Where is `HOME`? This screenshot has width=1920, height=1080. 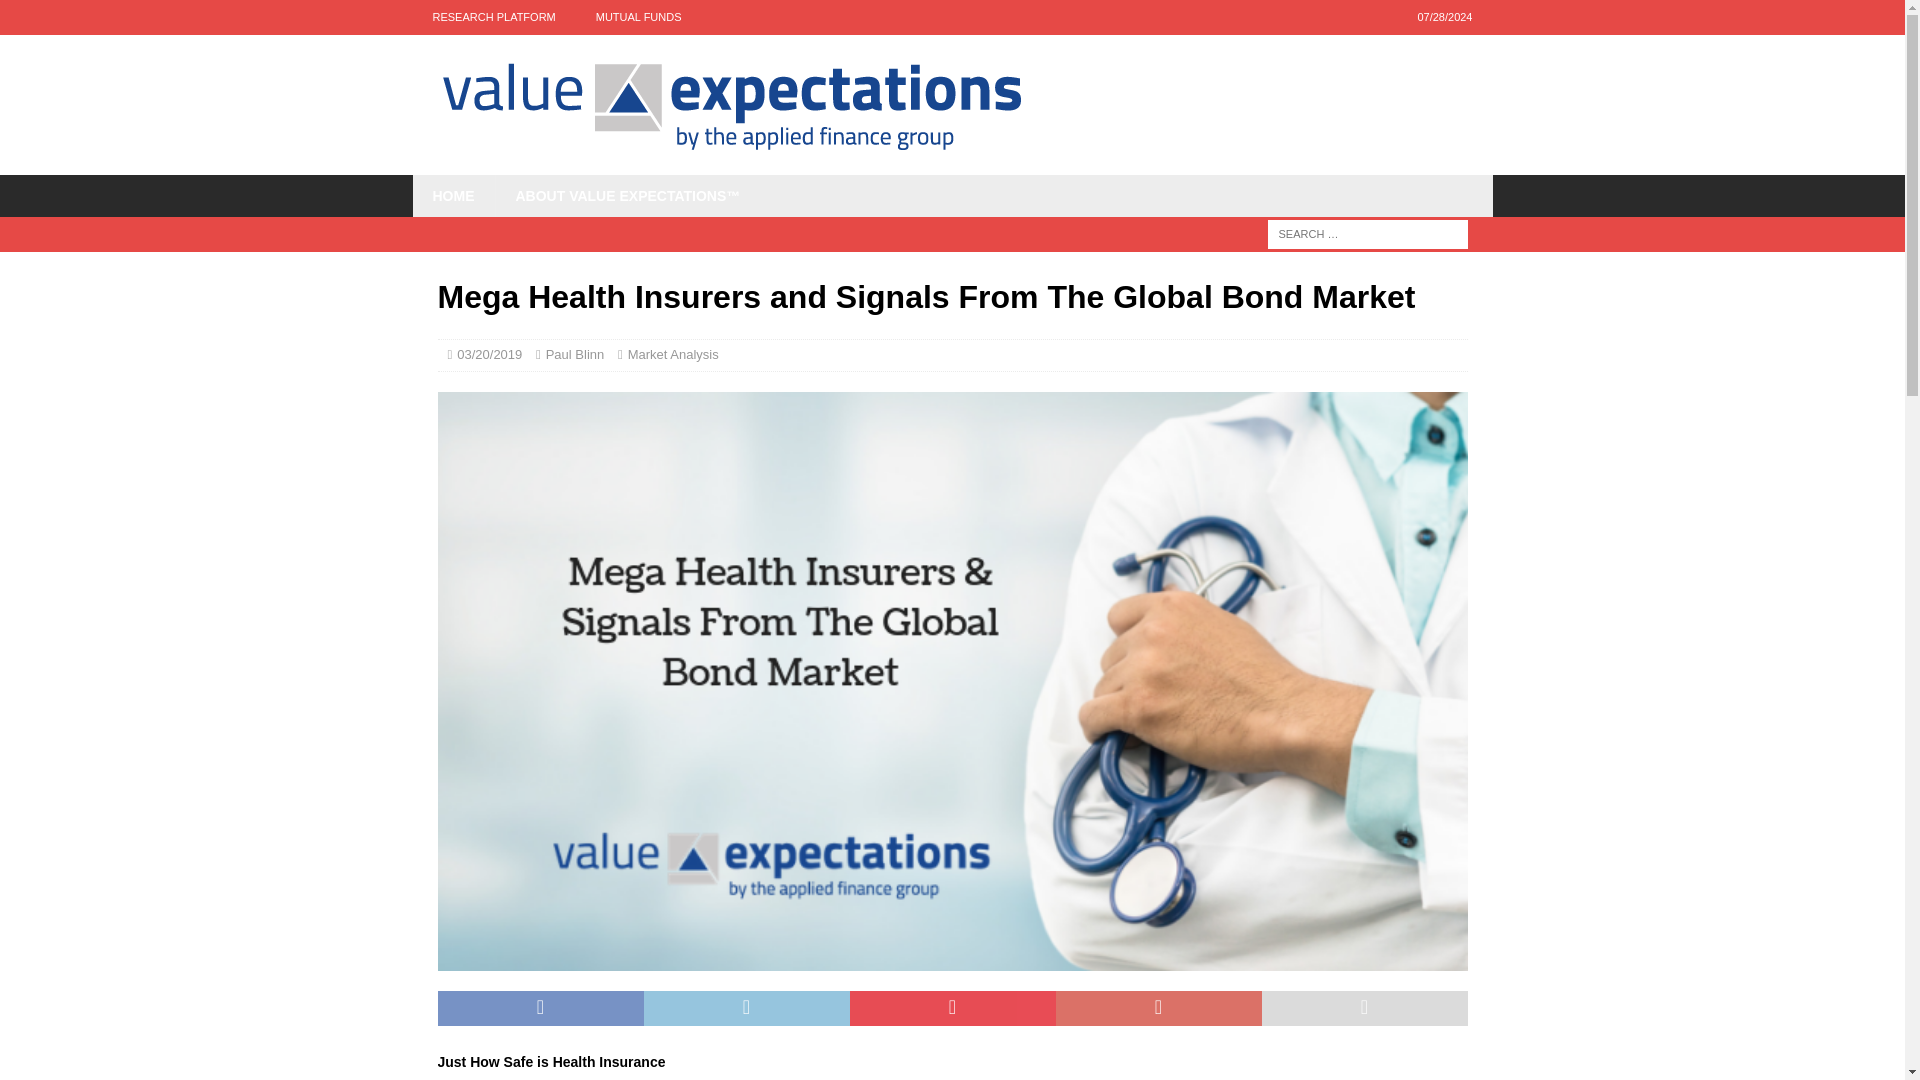 HOME is located at coordinates (452, 196).